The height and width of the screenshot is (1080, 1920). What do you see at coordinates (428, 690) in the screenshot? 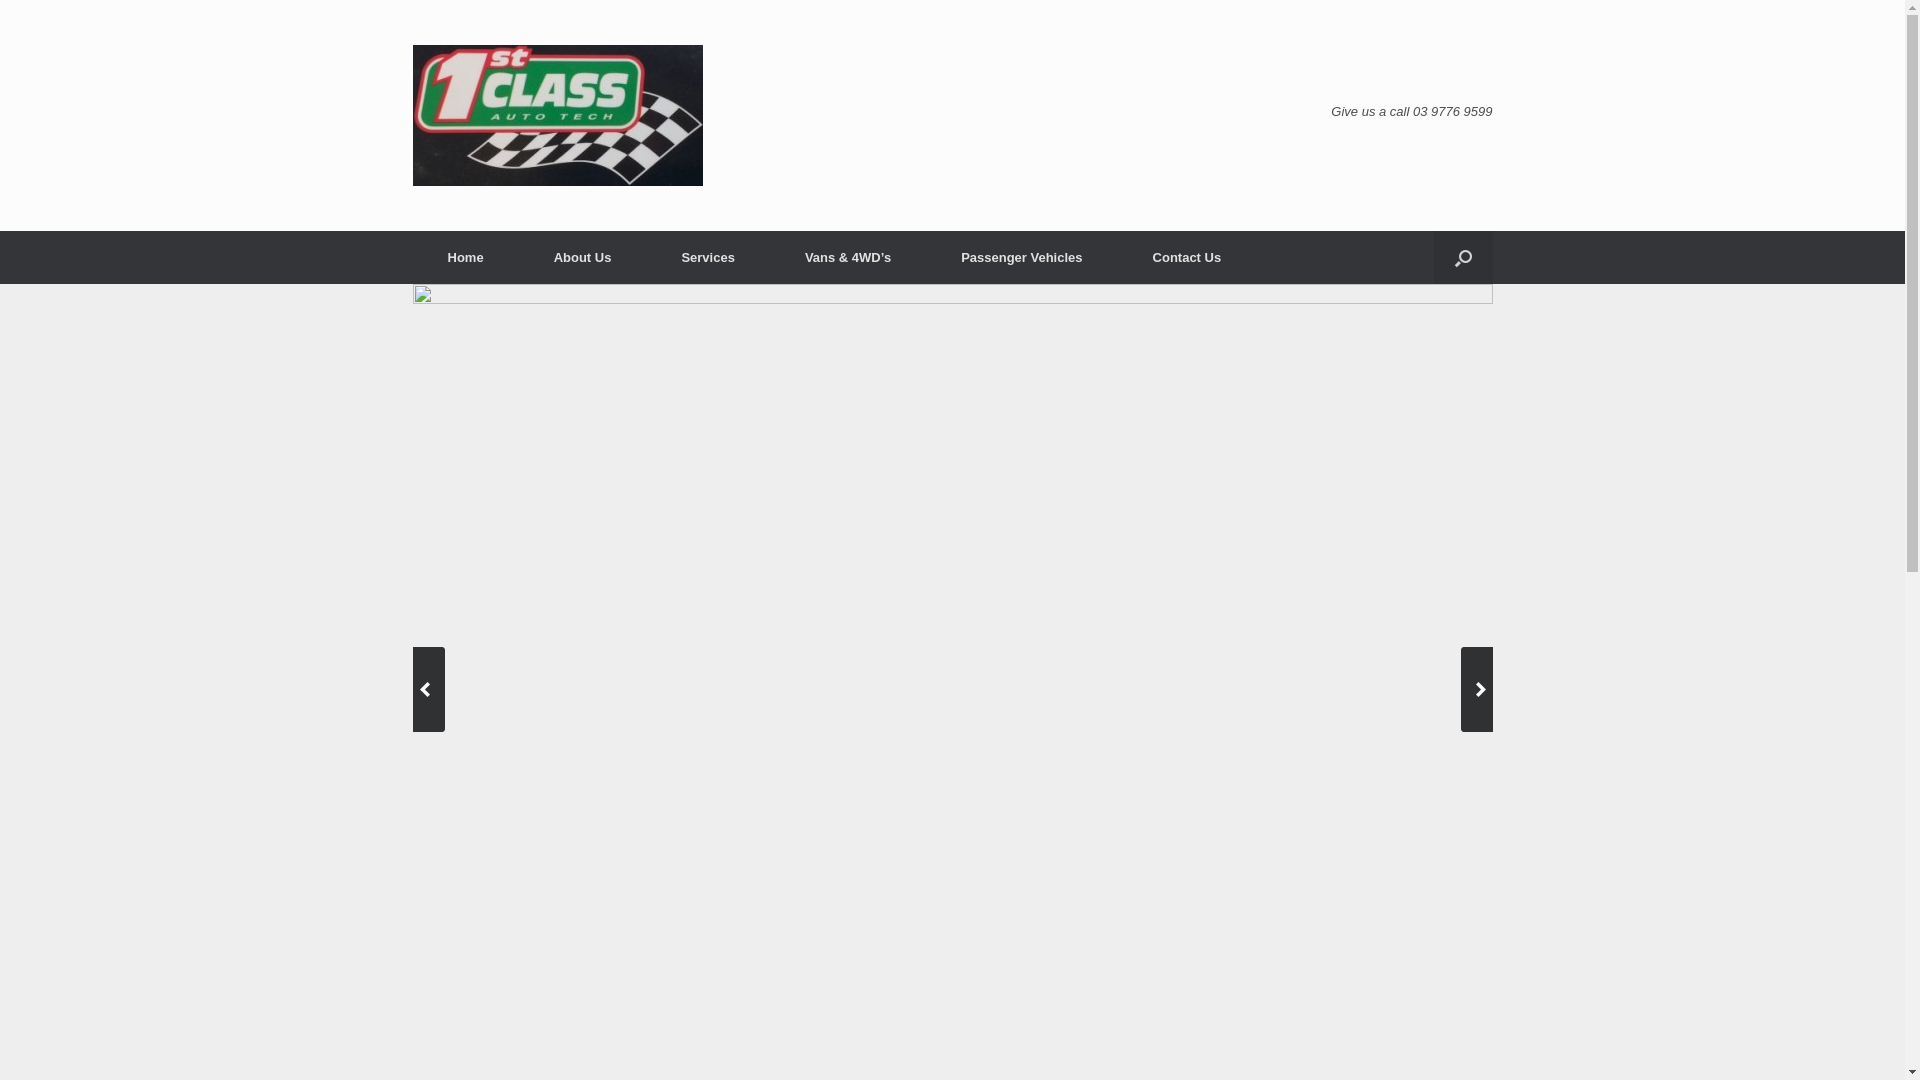
I see `<` at bounding box center [428, 690].